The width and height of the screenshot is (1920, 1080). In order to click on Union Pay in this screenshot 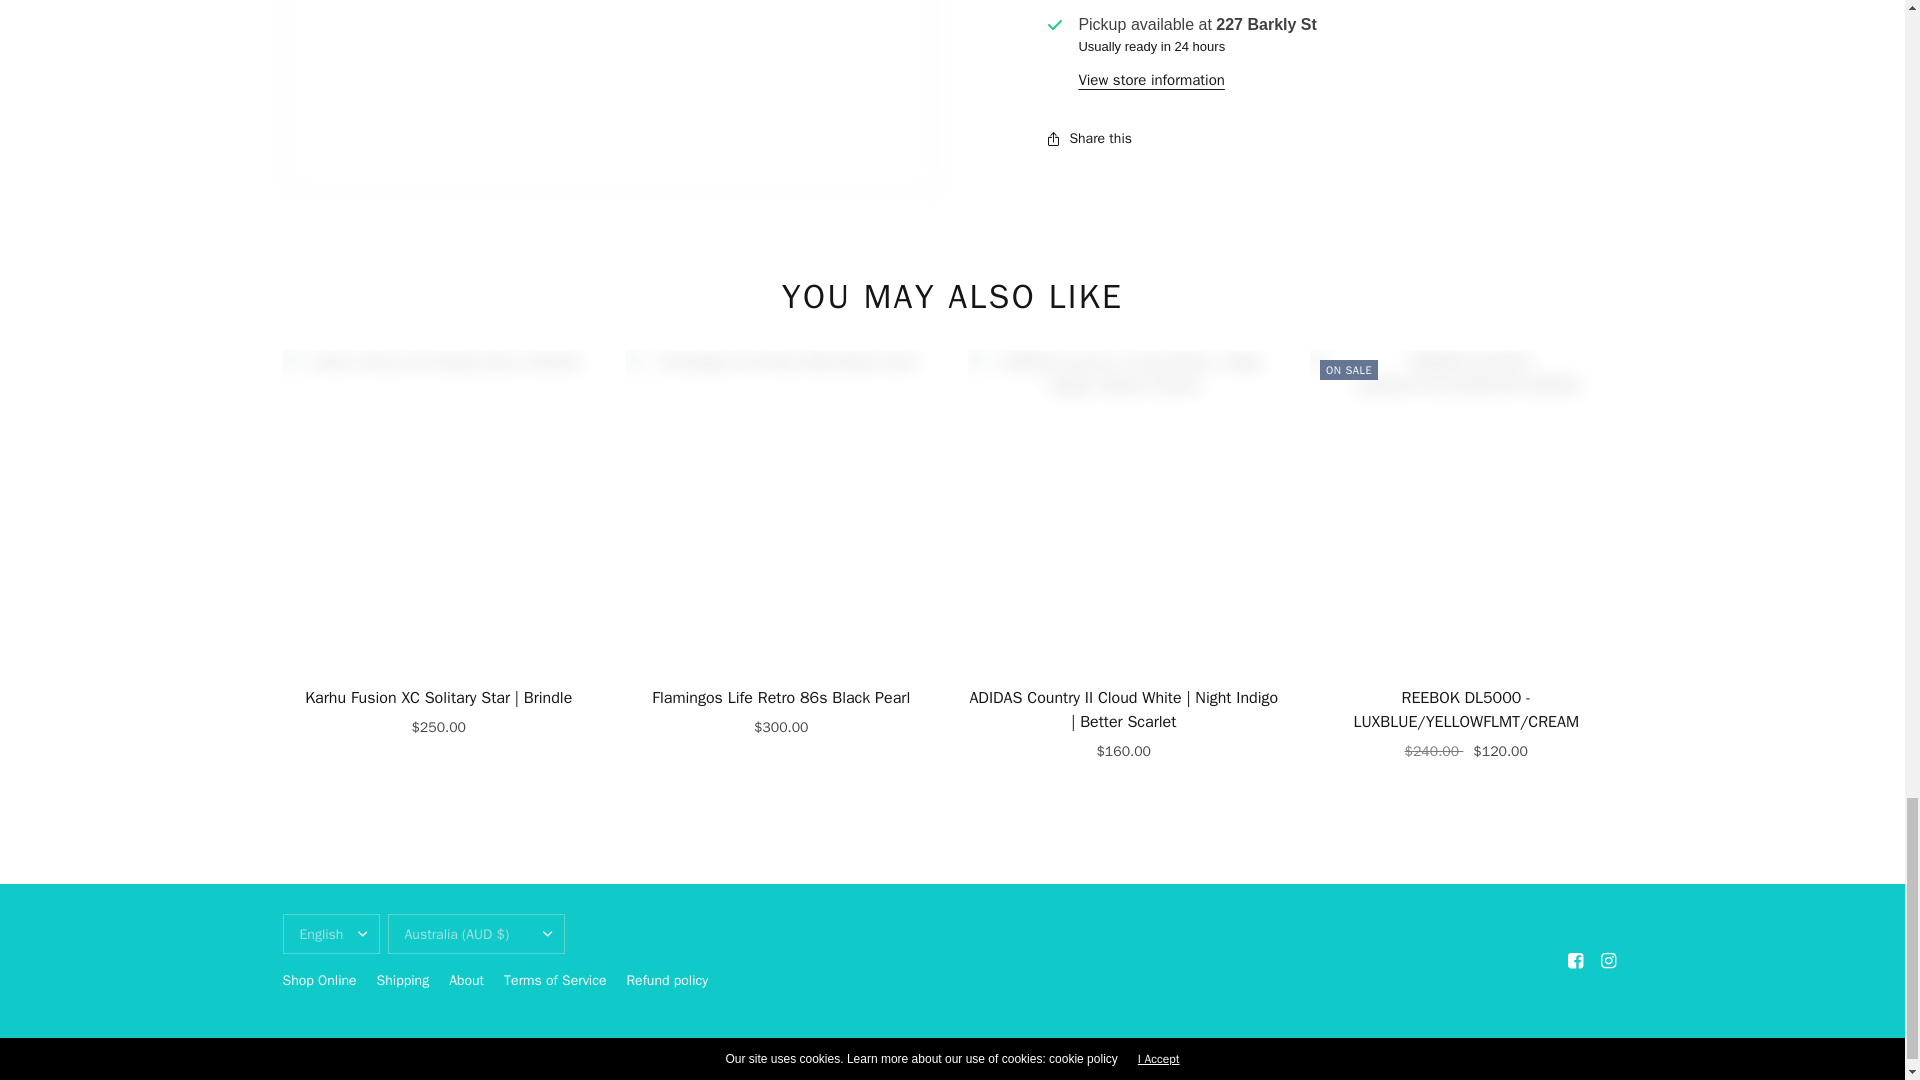, I will do `click(1564, 1070)`.